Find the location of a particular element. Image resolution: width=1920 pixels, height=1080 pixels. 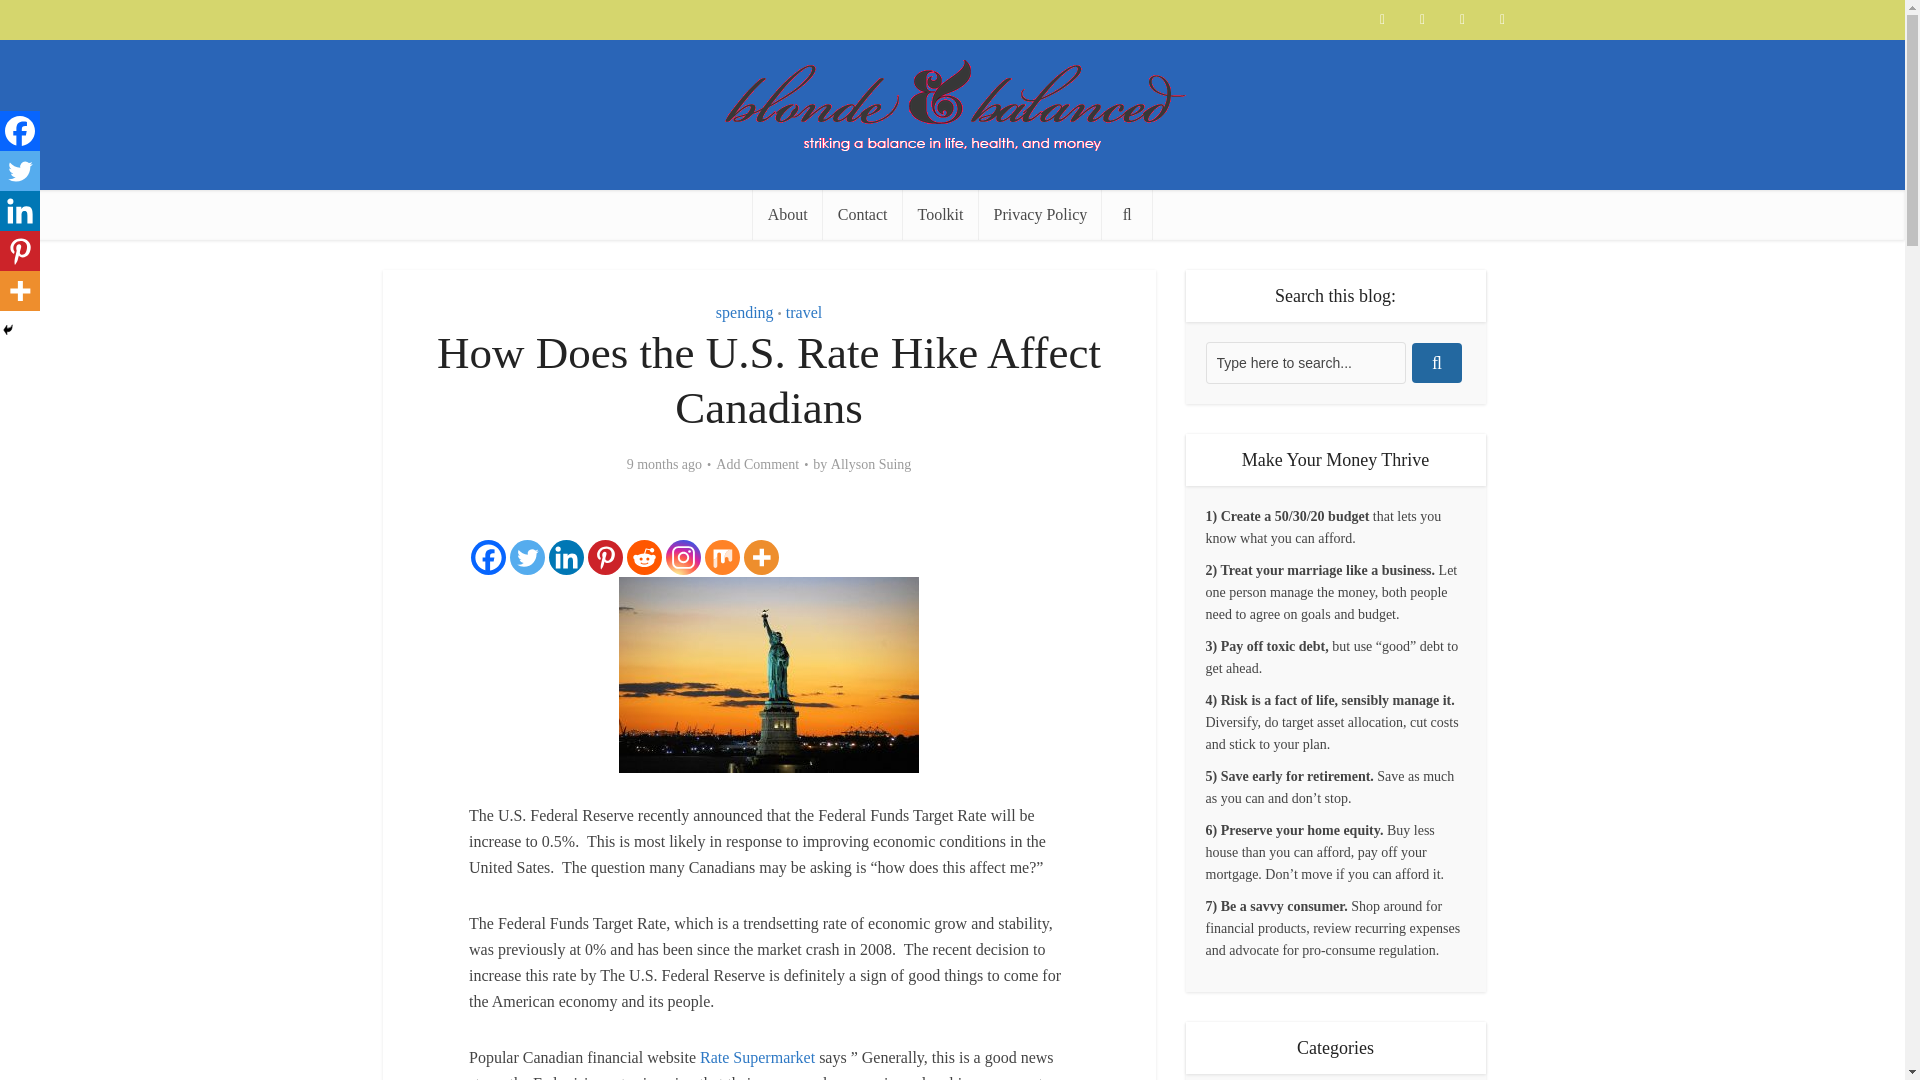

Linkedin is located at coordinates (566, 557).